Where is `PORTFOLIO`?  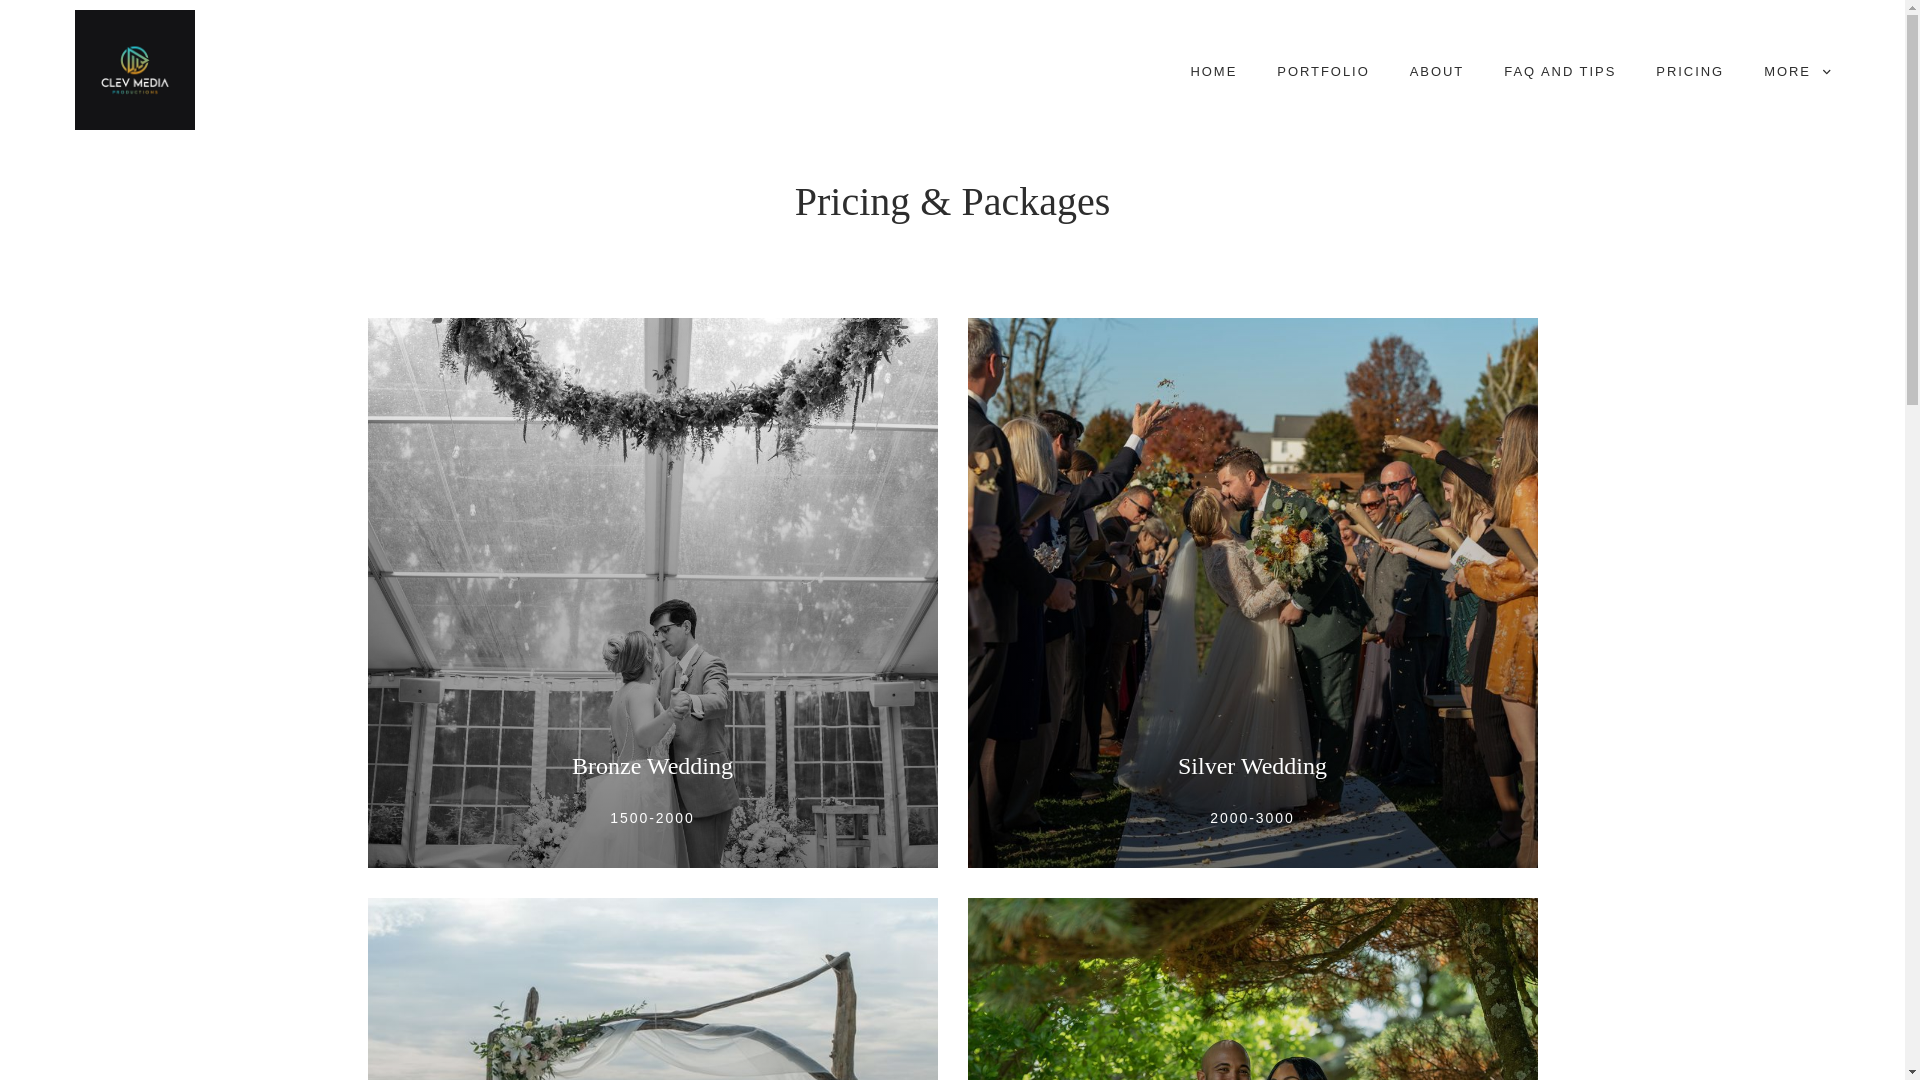 PORTFOLIO is located at coordinates (1322, 72).